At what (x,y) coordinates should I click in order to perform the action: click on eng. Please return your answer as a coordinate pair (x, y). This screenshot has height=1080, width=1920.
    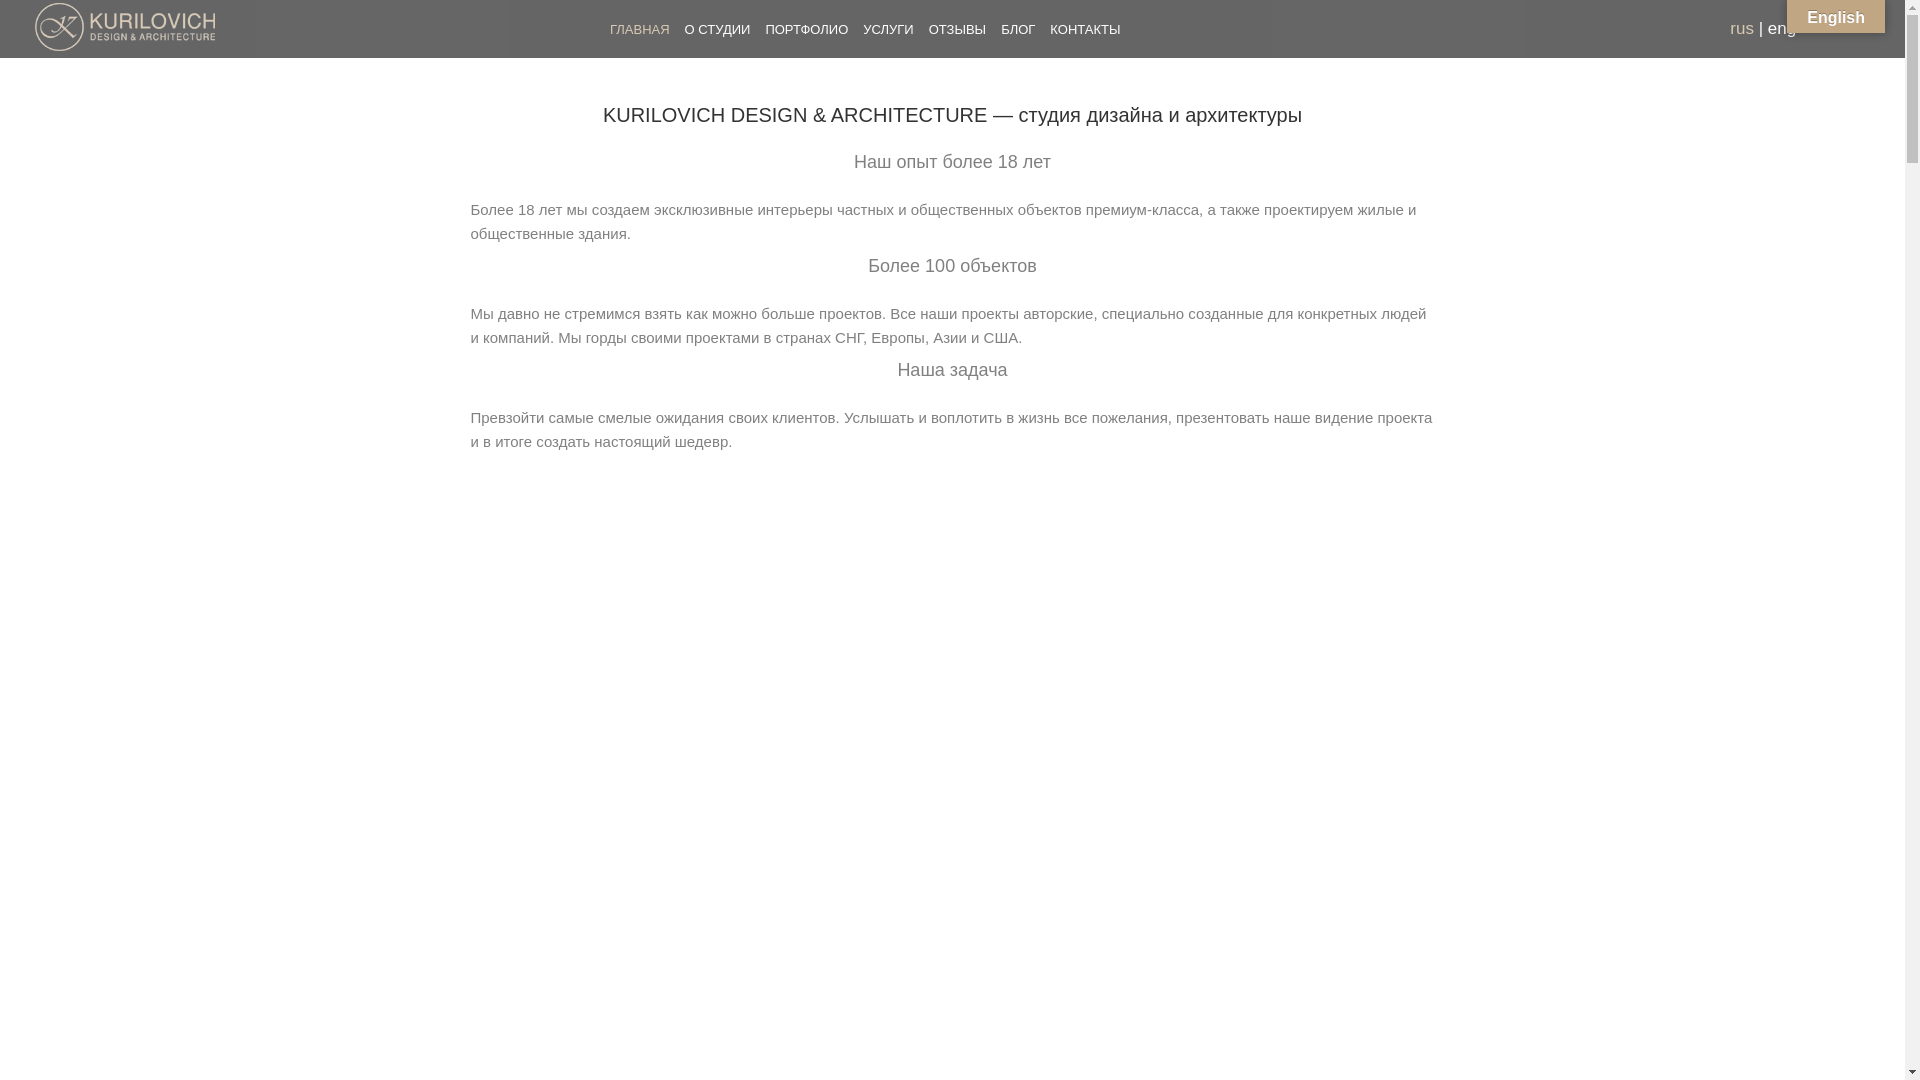
    Looking at the image, I should click on (1782, 28).